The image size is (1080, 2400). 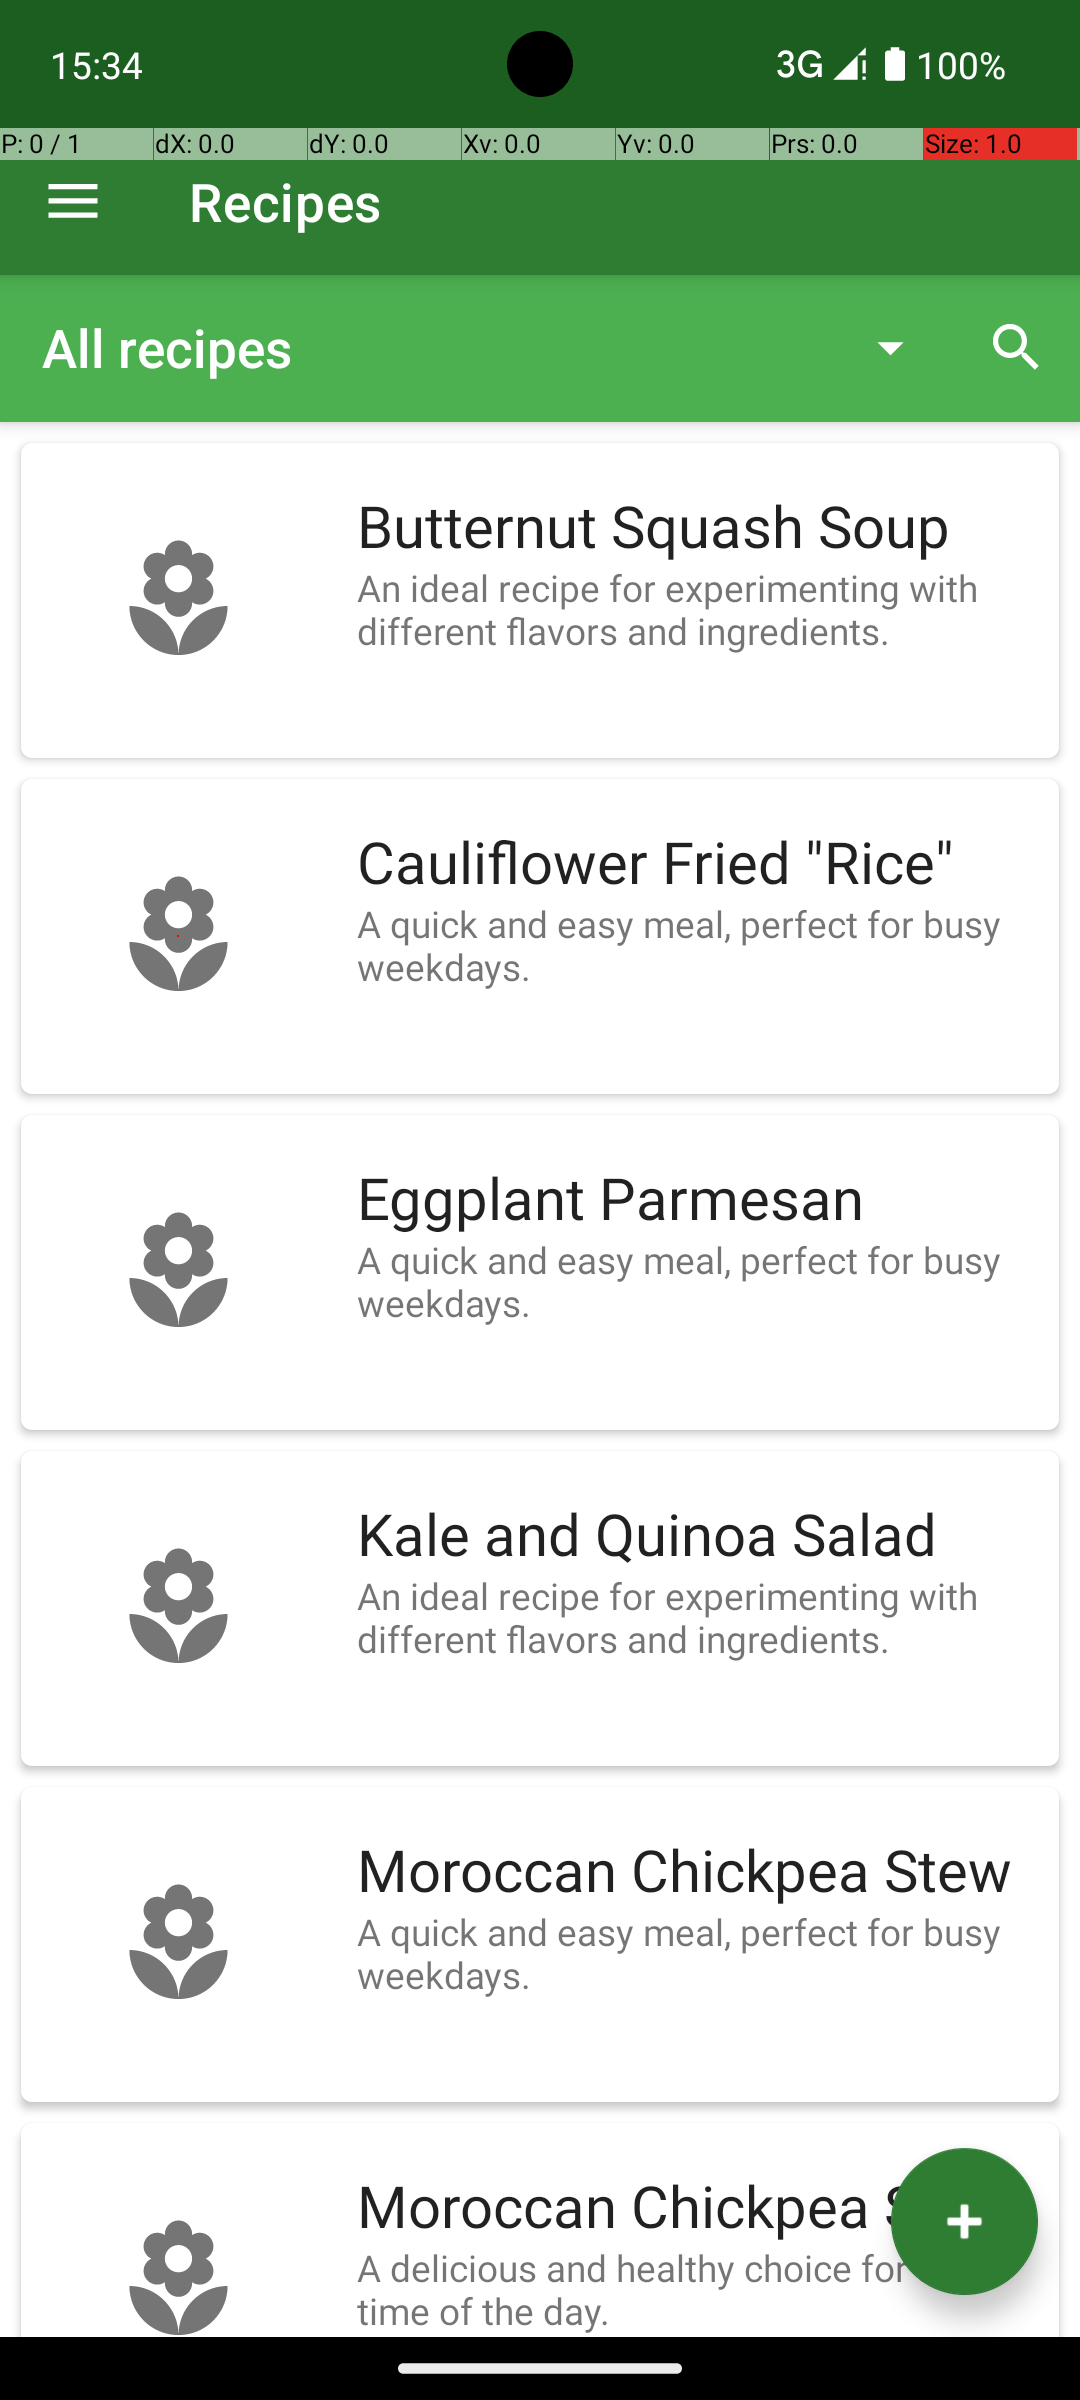 What do you see at coordinates (698, 1200) in the screenshot?
I see `Eggplant Parmesan` at bounding box center [698, 1200].